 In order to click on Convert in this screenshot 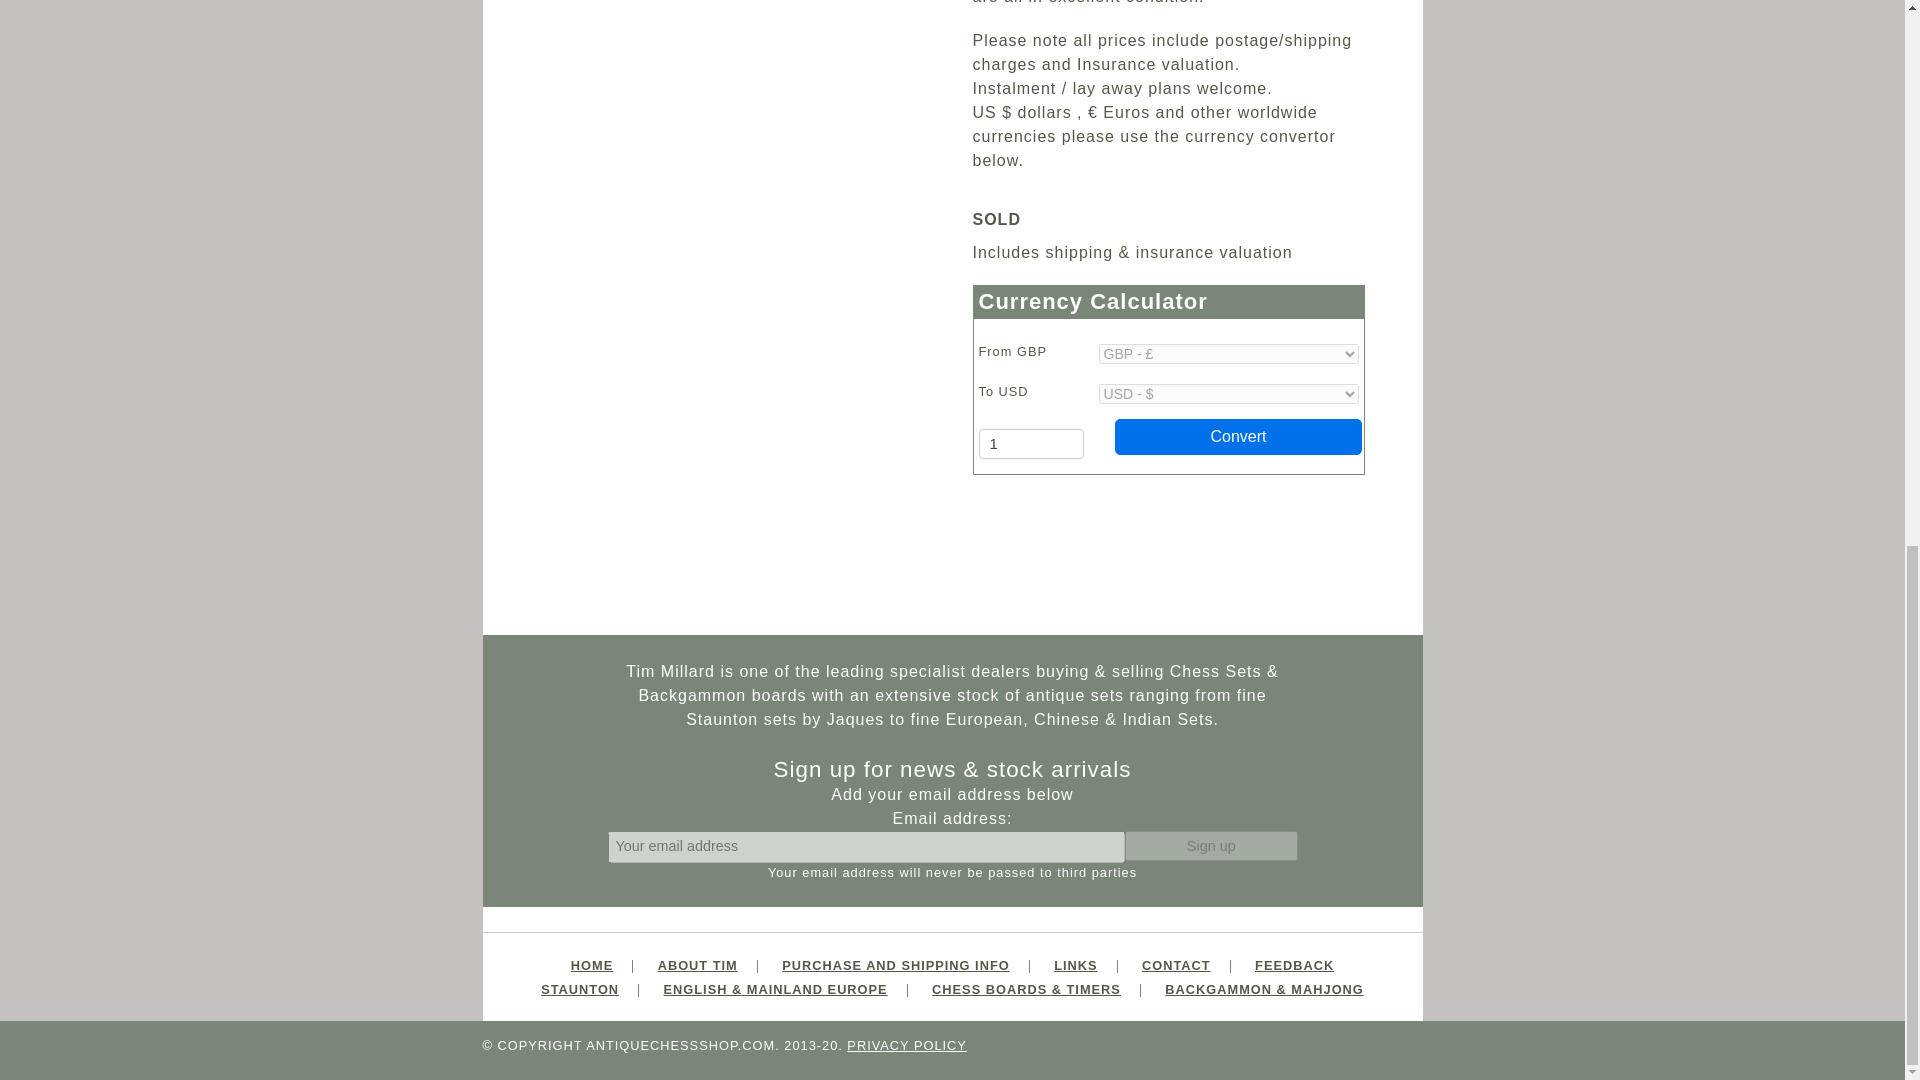, I will do `click(1239, 436)`.